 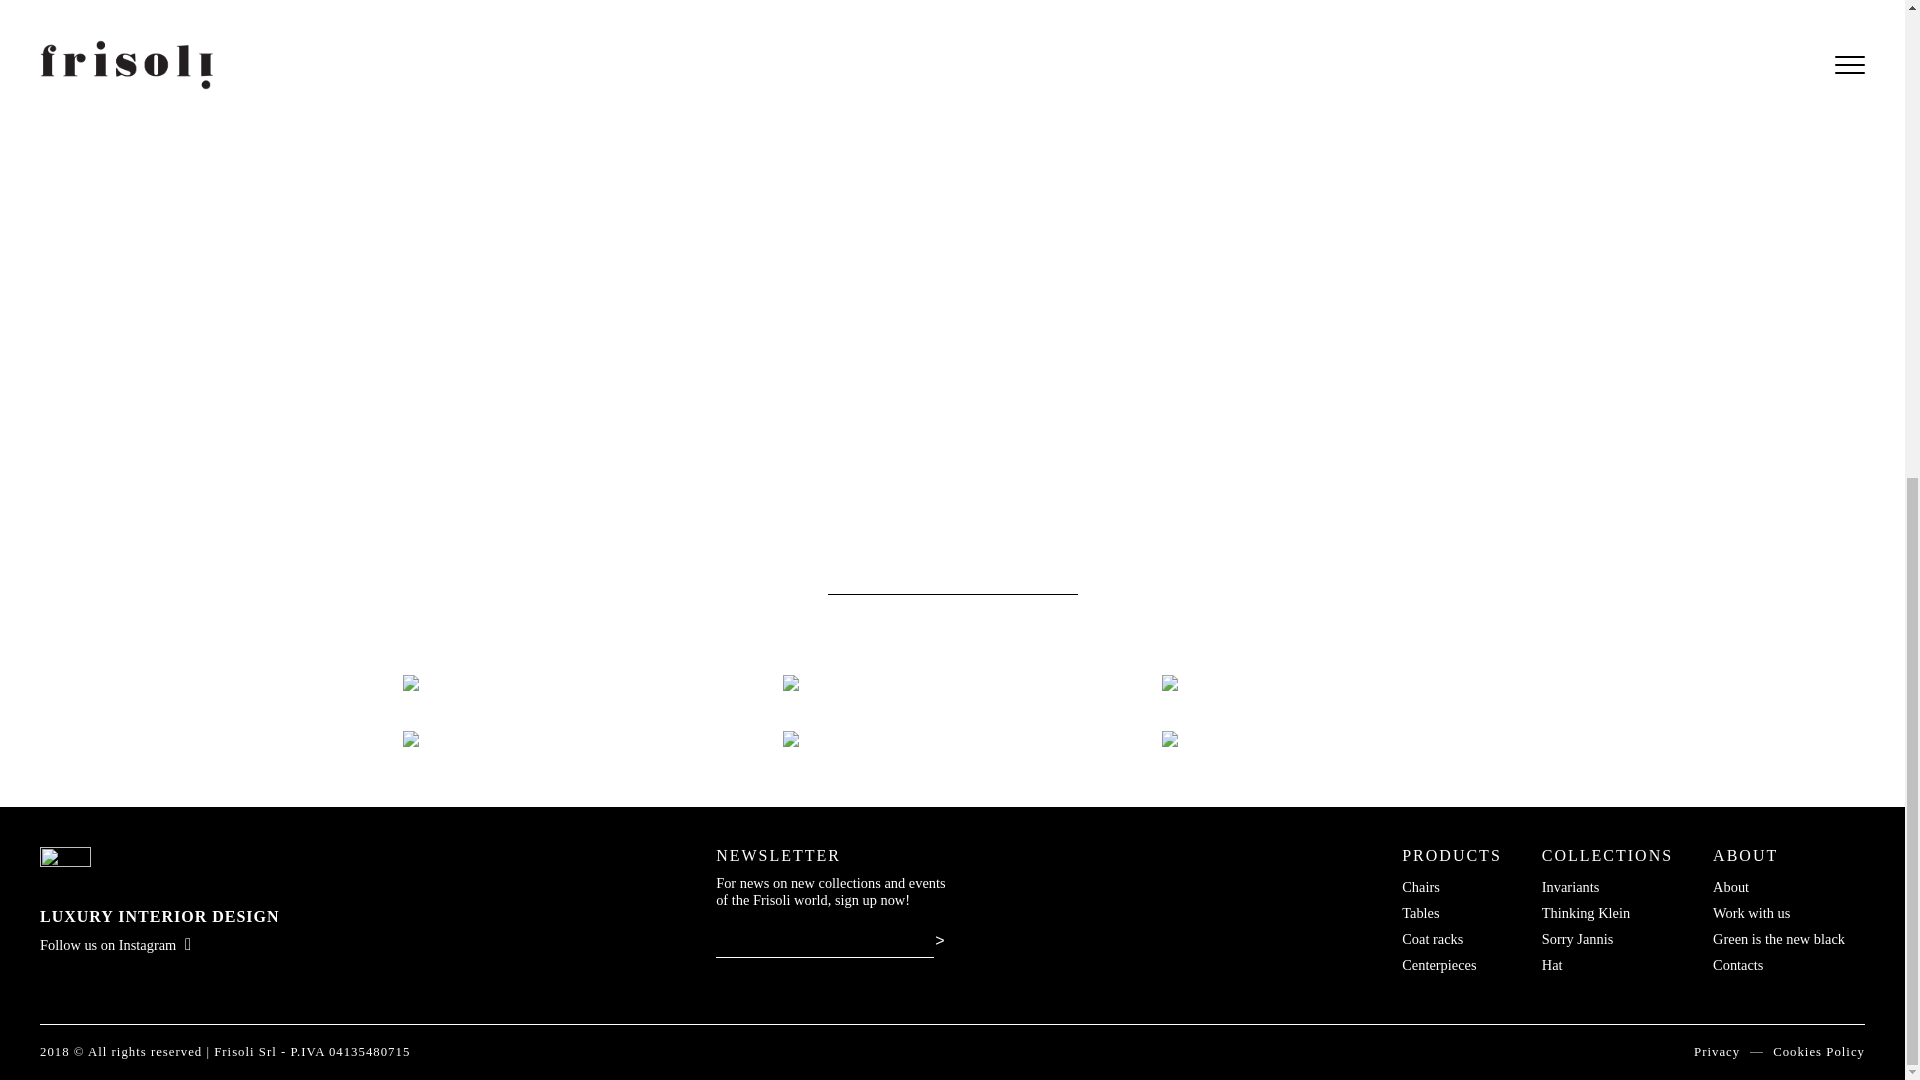 I want to click on Work with us, so click(x=1750, y=913).